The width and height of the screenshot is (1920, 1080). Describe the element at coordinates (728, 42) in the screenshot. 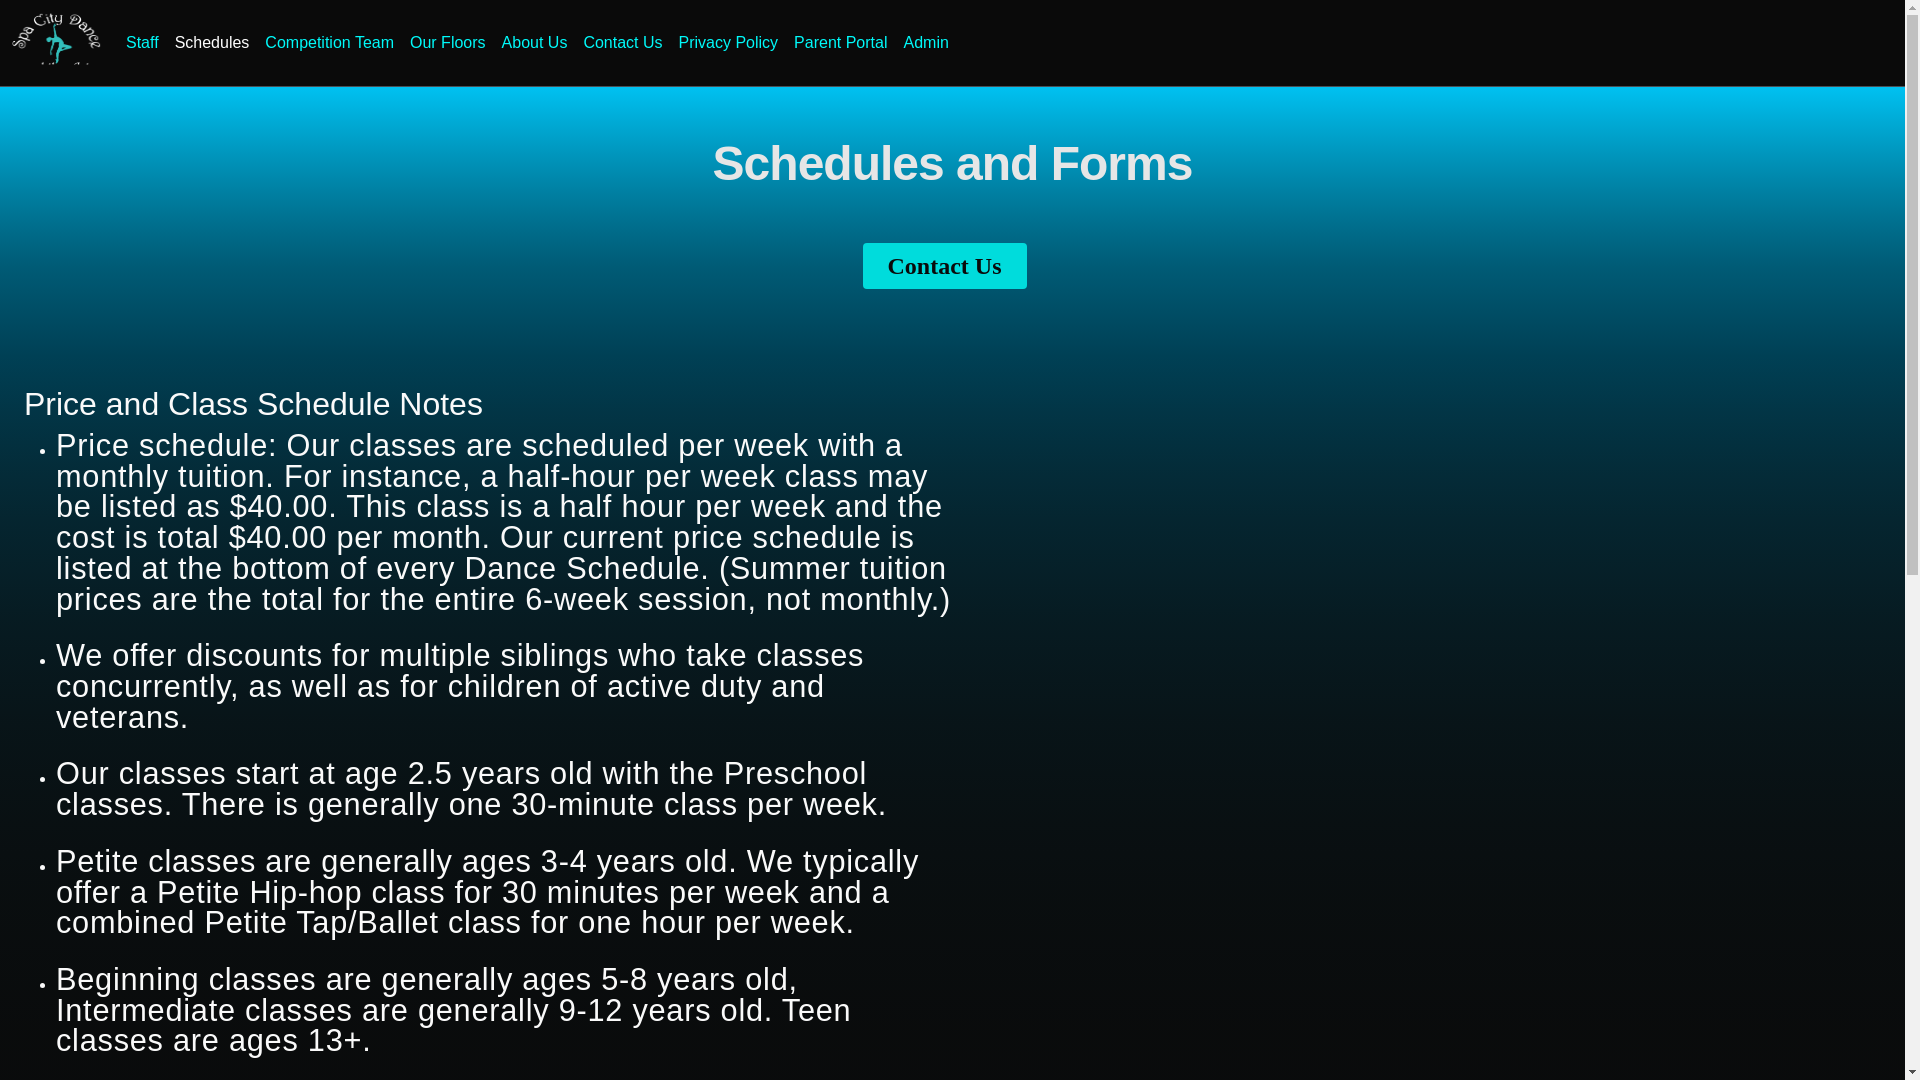

I see `Privacy Policy` at that location.